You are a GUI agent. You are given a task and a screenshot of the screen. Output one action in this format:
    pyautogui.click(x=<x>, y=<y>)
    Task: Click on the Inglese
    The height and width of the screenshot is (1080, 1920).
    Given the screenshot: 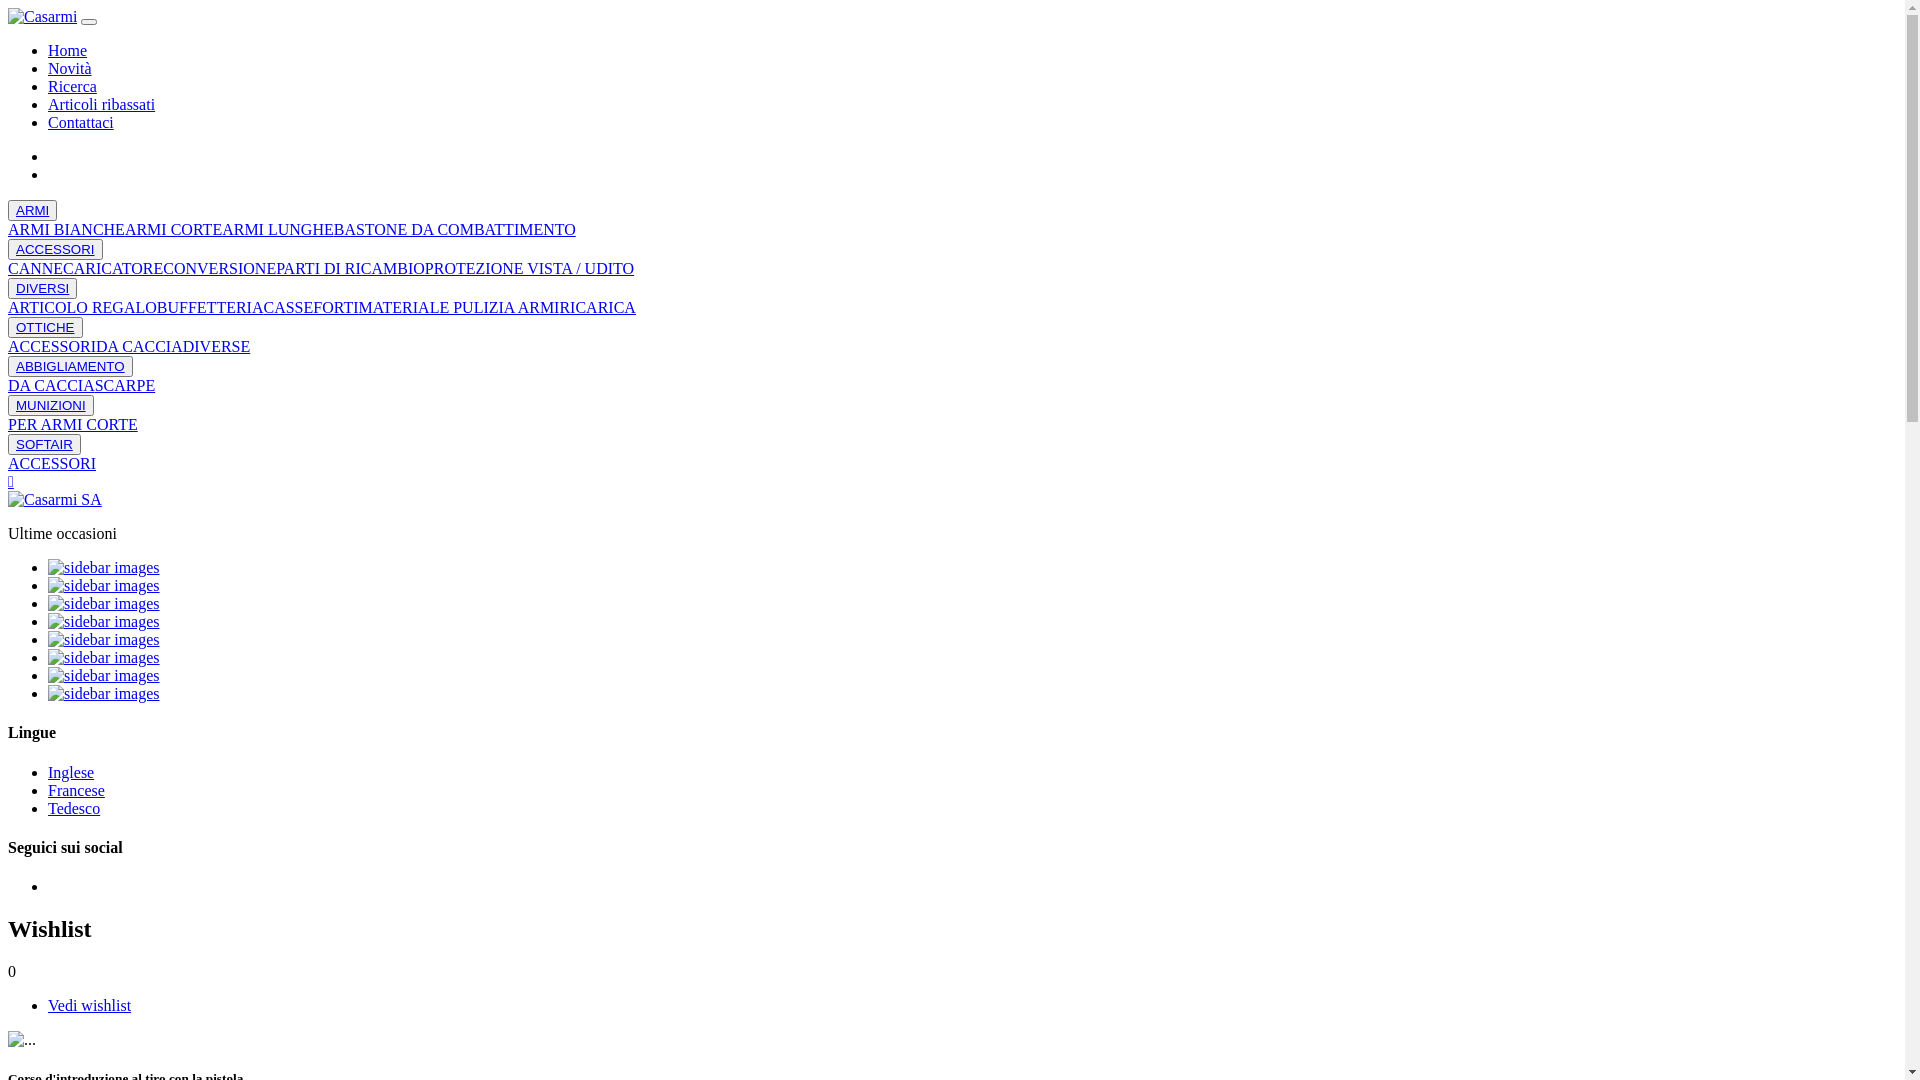 What is the action you would take?
    pyautogui.click(x=71, y=772)
    